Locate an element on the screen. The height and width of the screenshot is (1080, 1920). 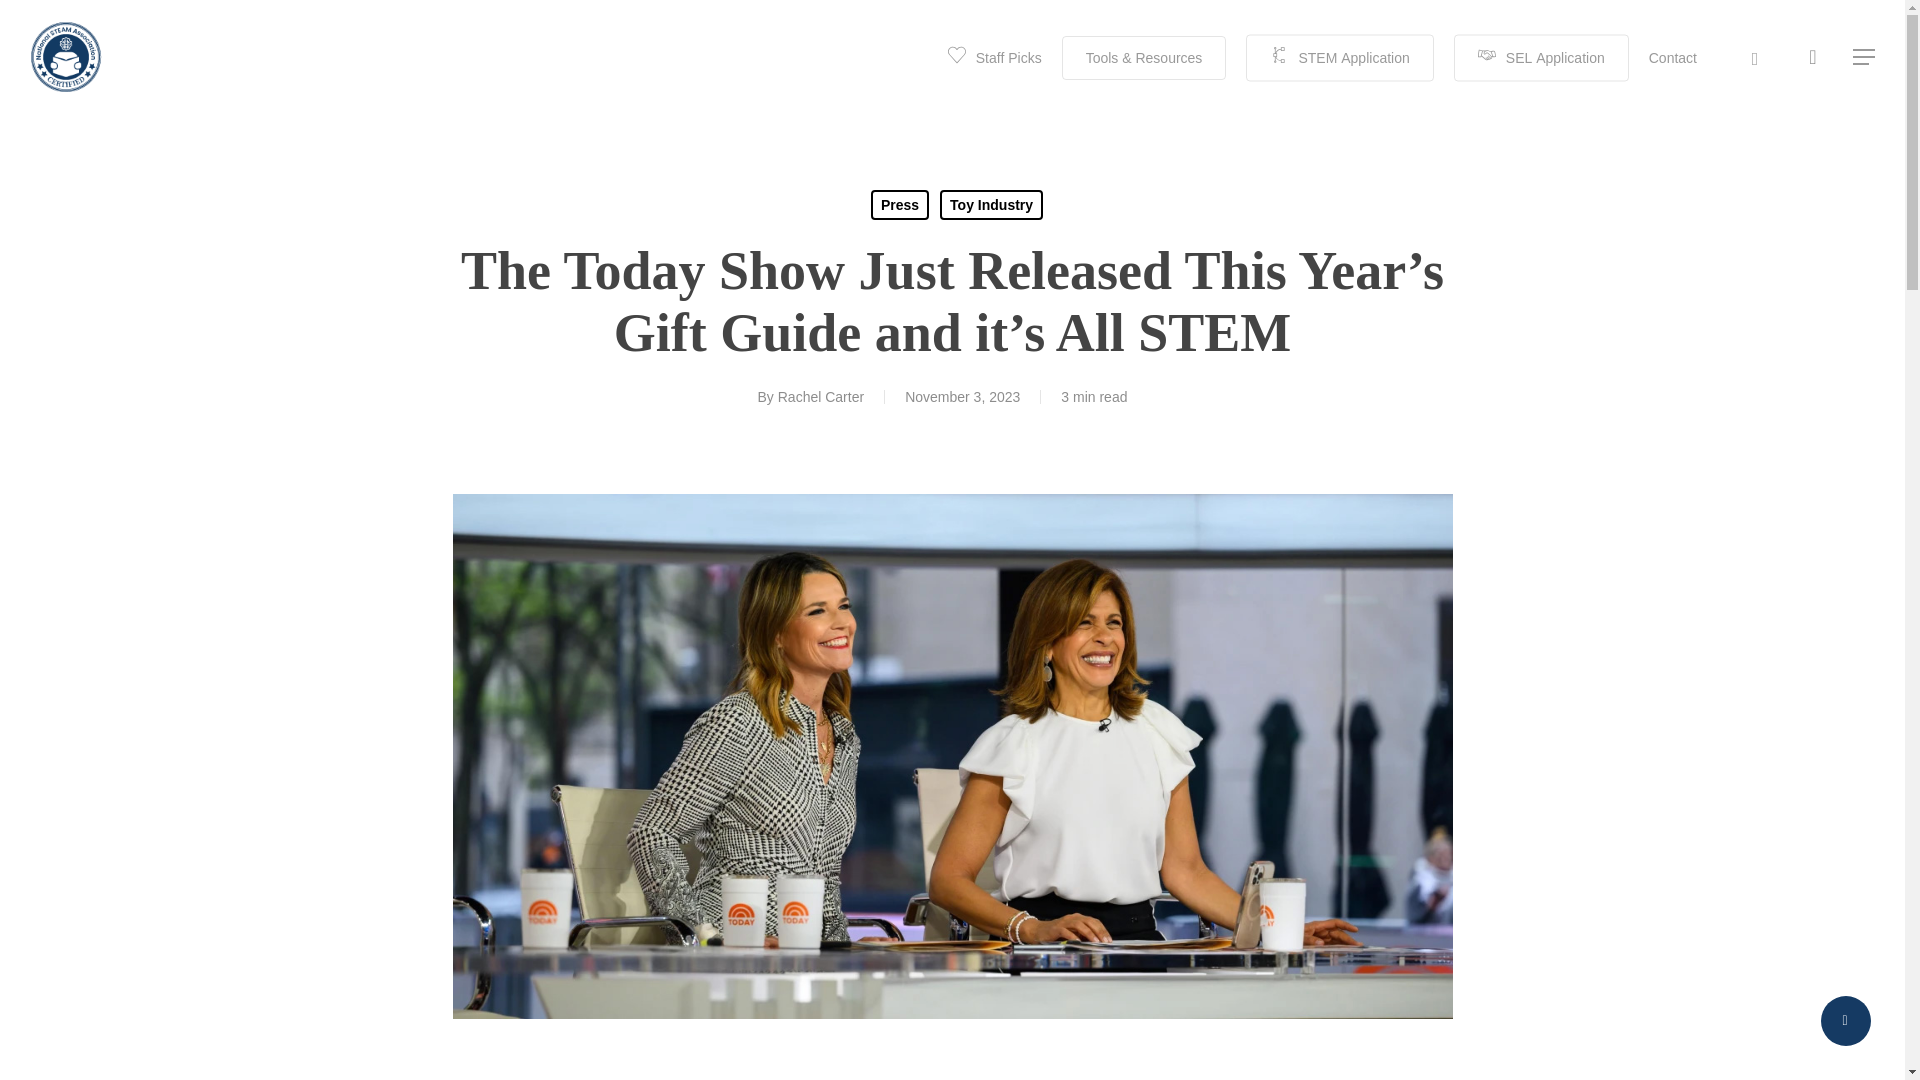
Press is located at coordinates (900, 205).